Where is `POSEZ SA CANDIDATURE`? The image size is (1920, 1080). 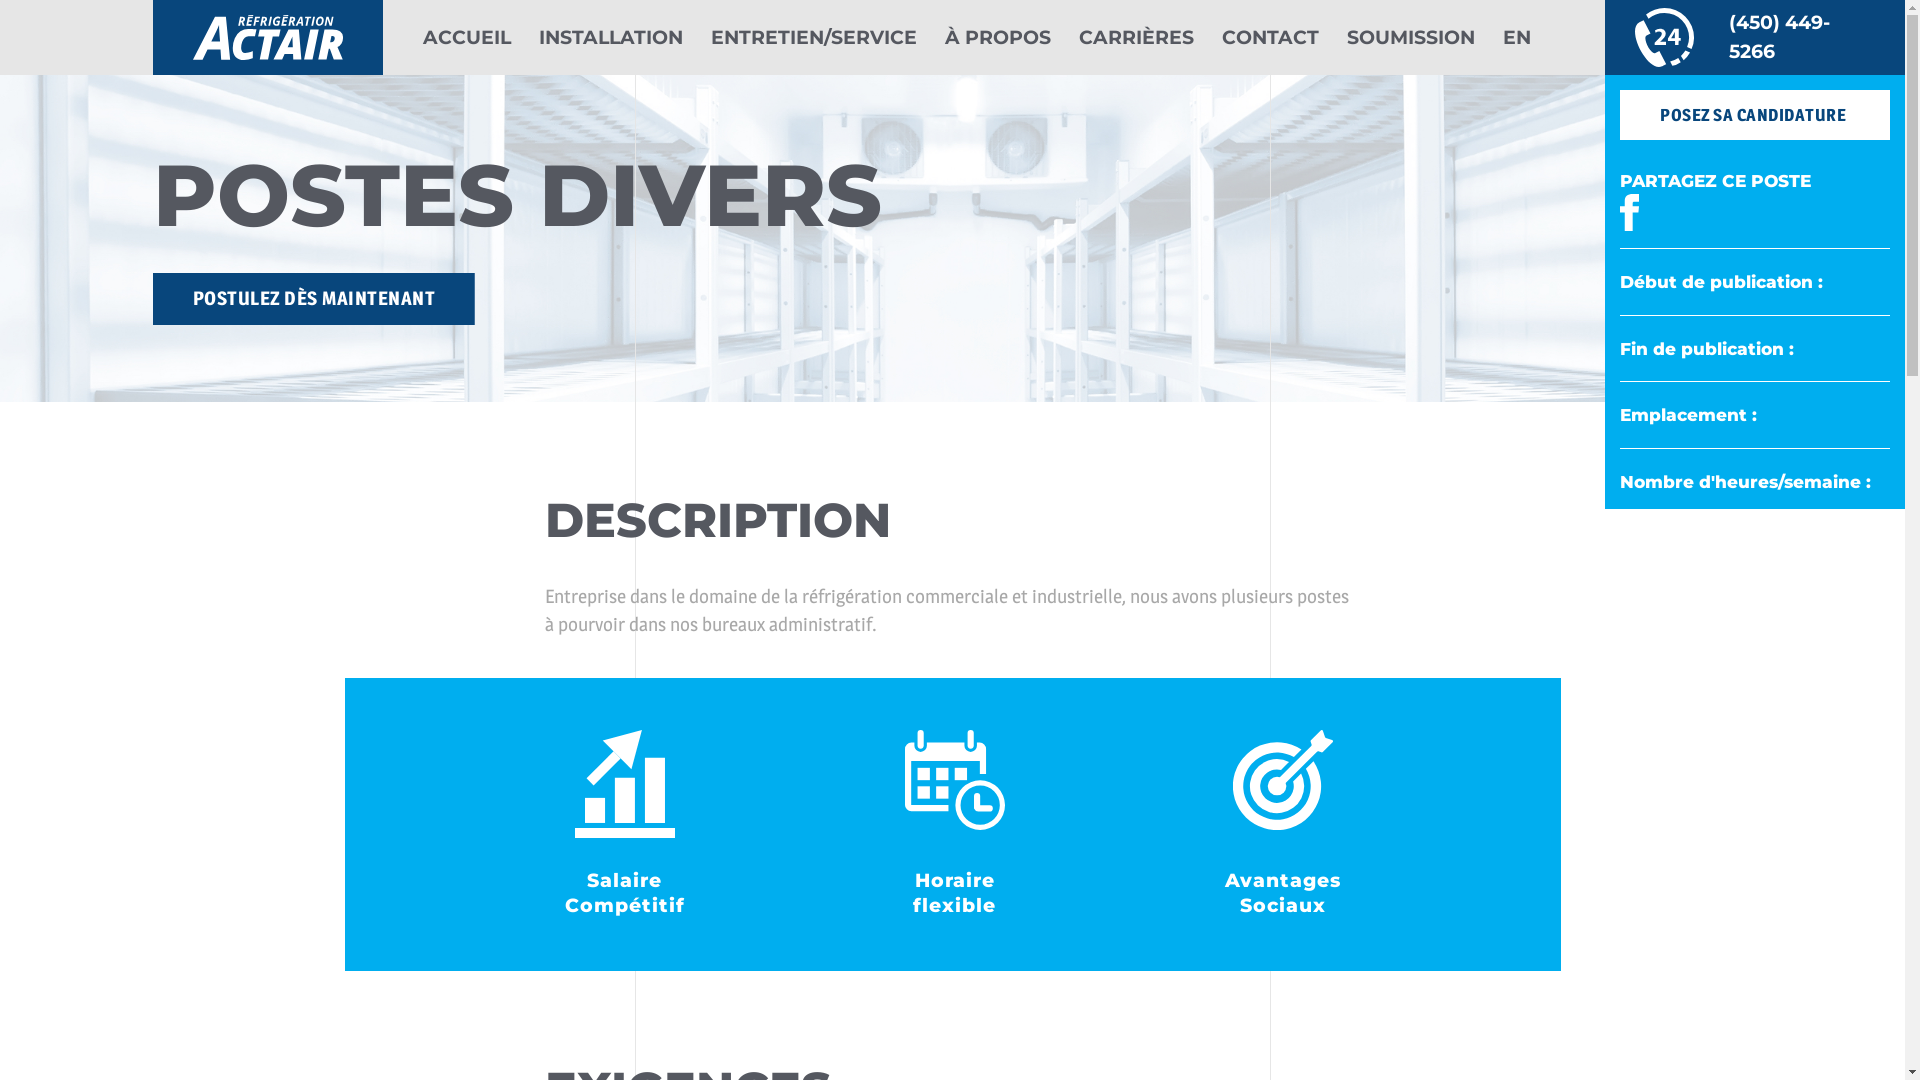 POSEZ SA CANDIDATURE is located at coordinates (1755, 115).